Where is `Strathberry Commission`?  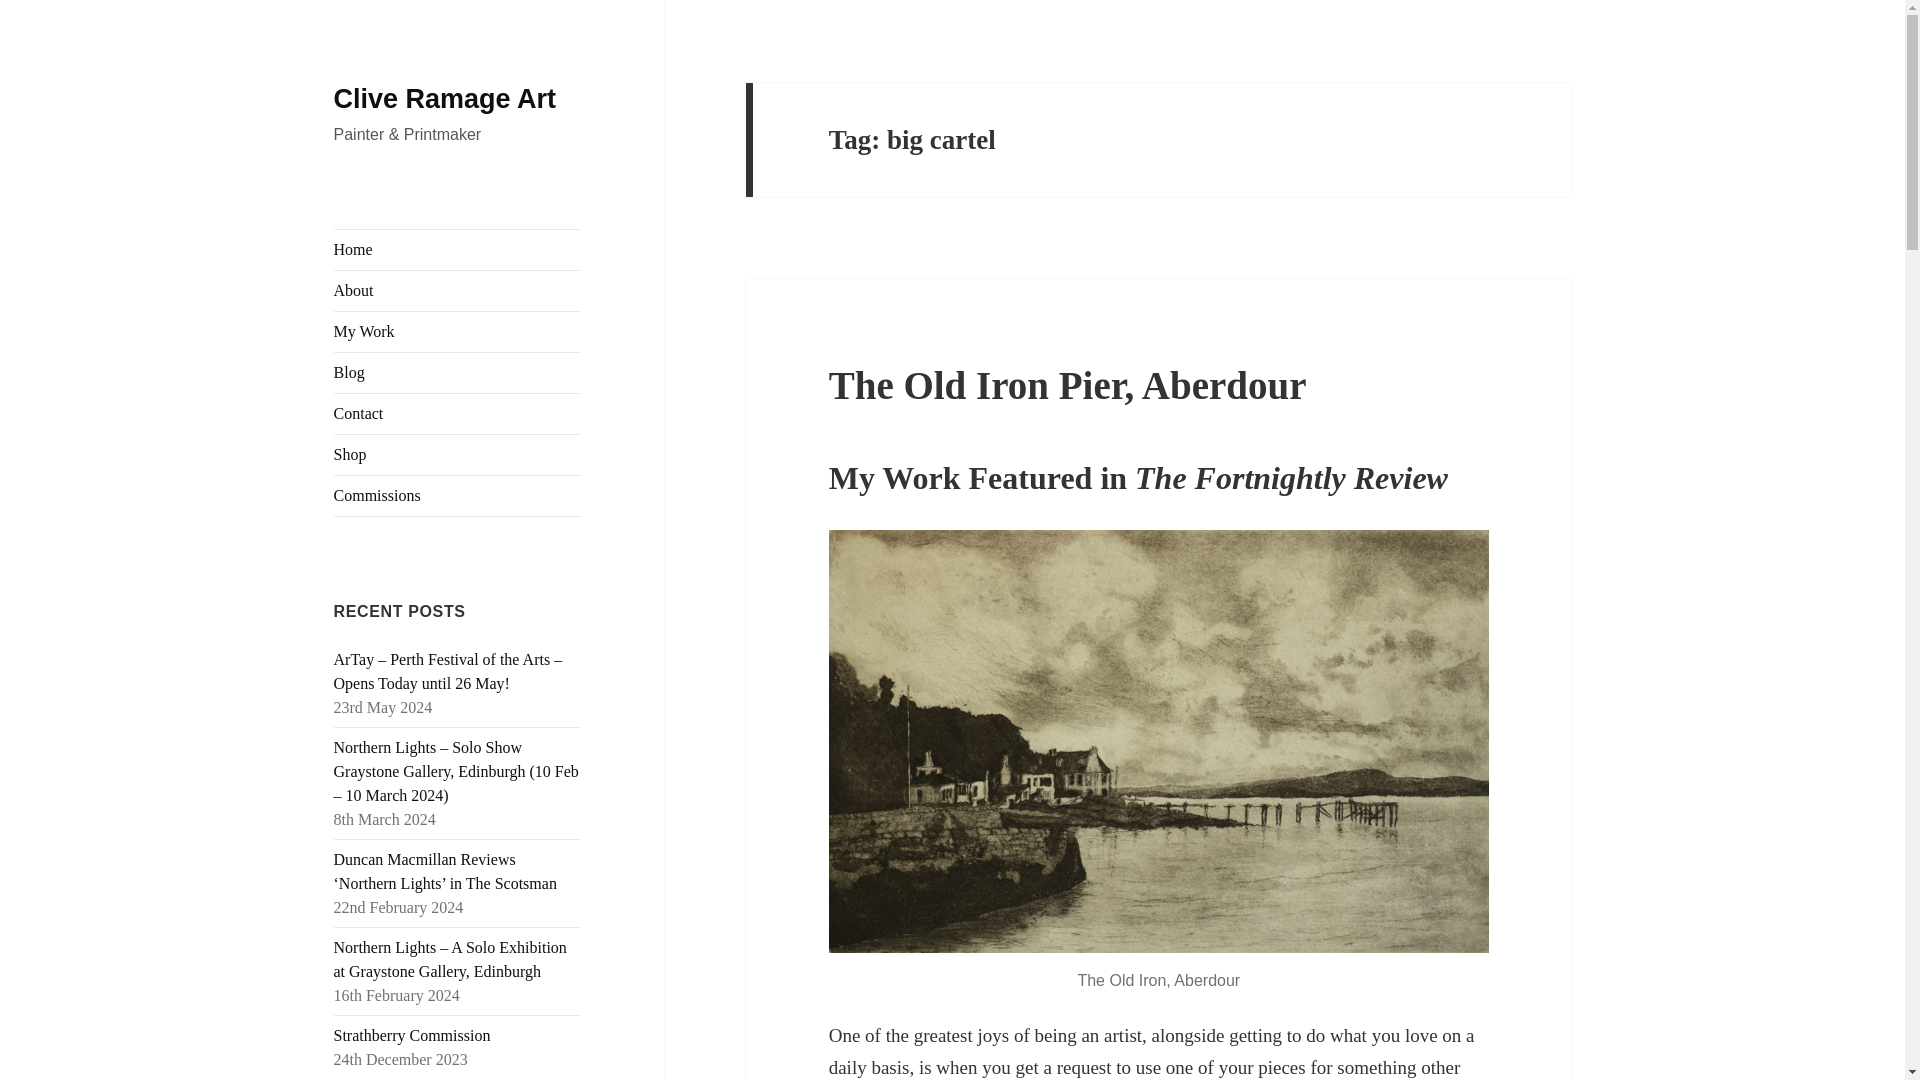 Strathberry Commission is located at coordinates (412, 1036).